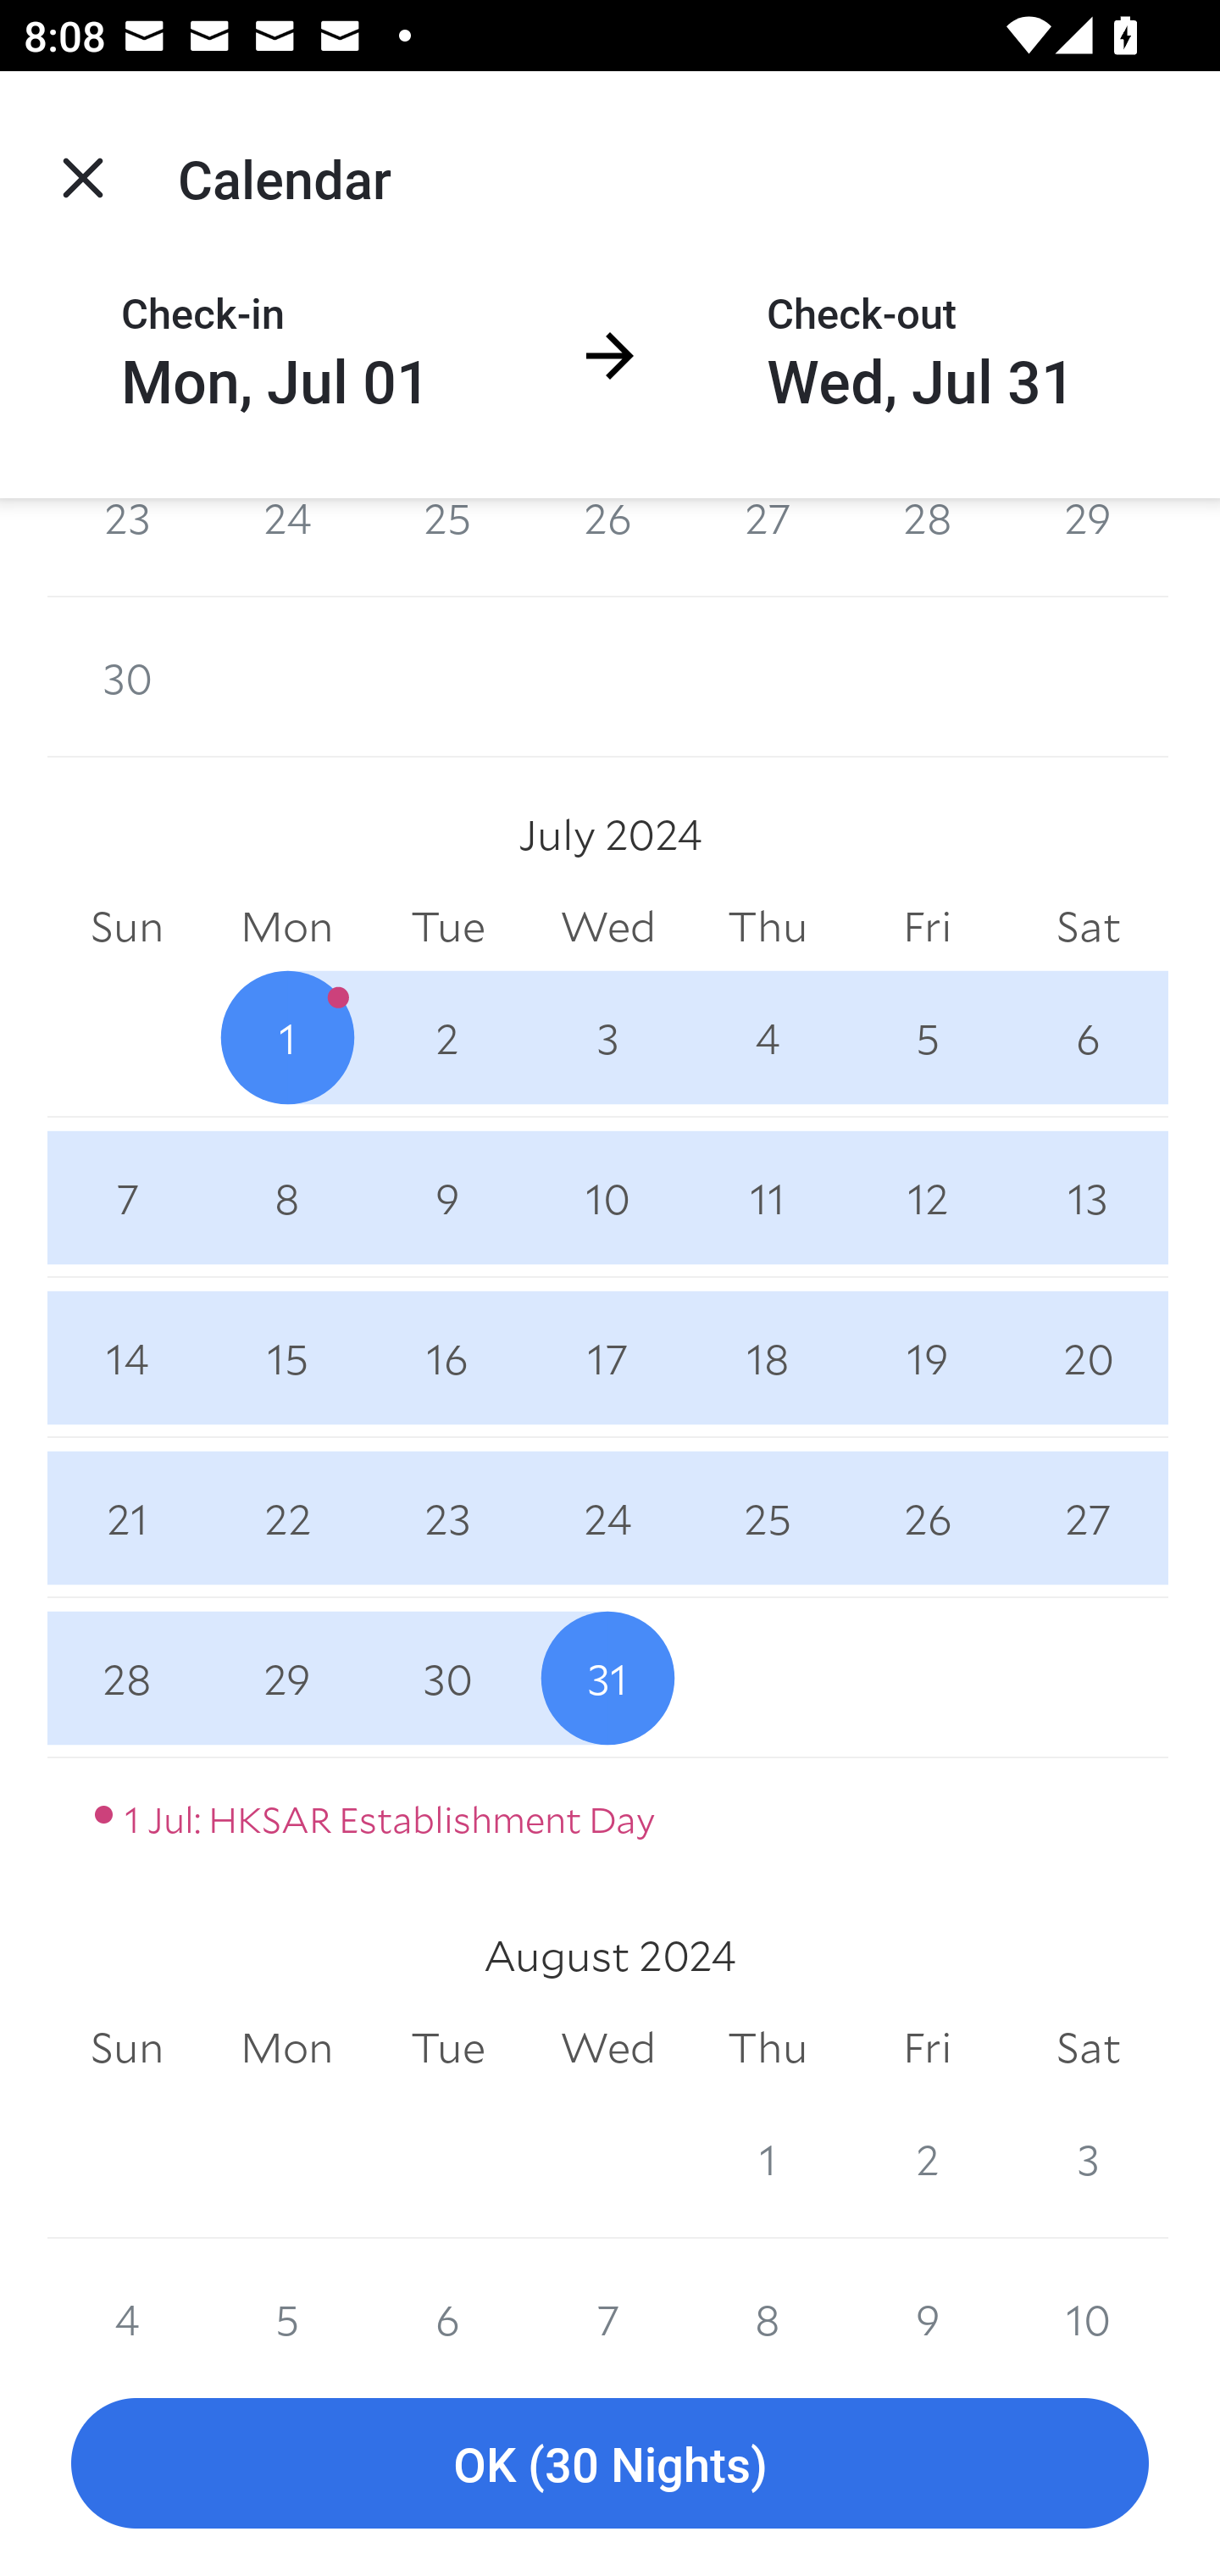 The image size is (1220, 2576). I want to click on 27 27 June 2024, so click(768, 547).